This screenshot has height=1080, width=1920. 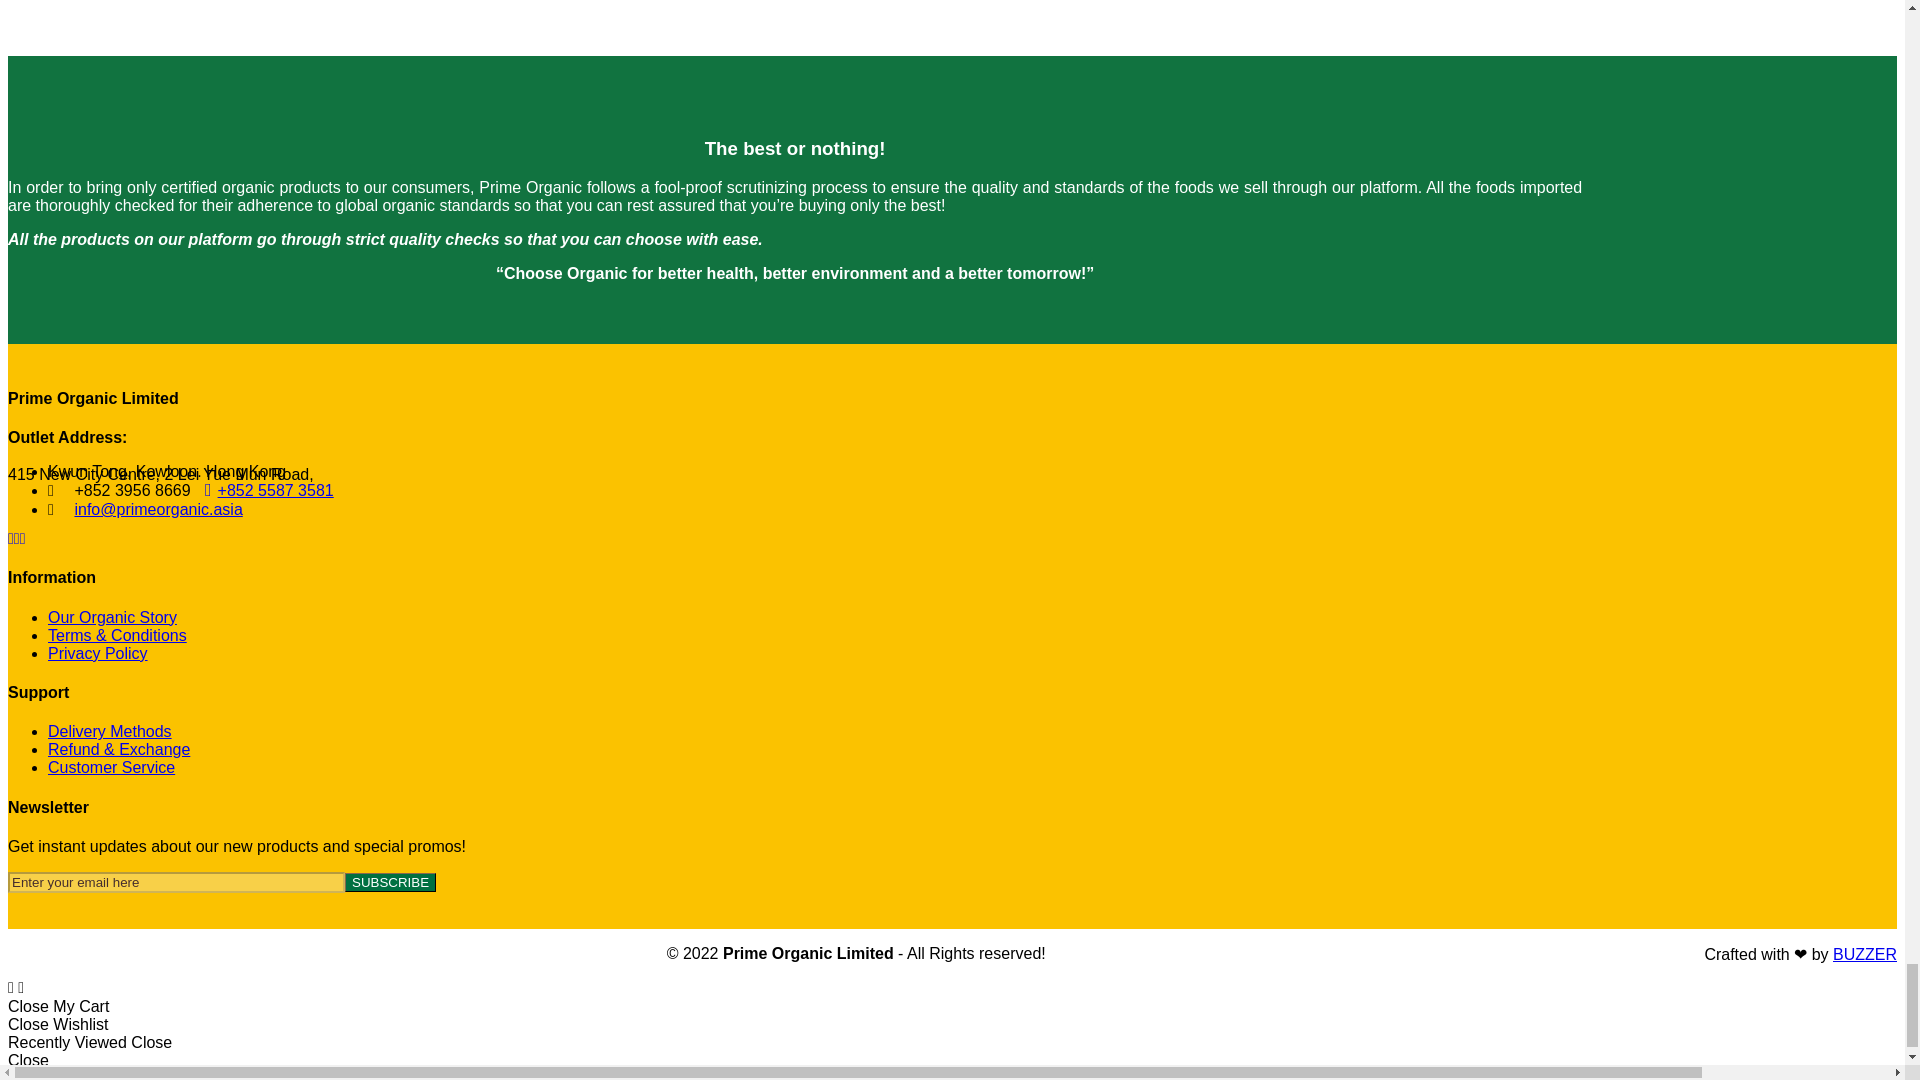 I want to click on Close, so click(x=151, y=1042).